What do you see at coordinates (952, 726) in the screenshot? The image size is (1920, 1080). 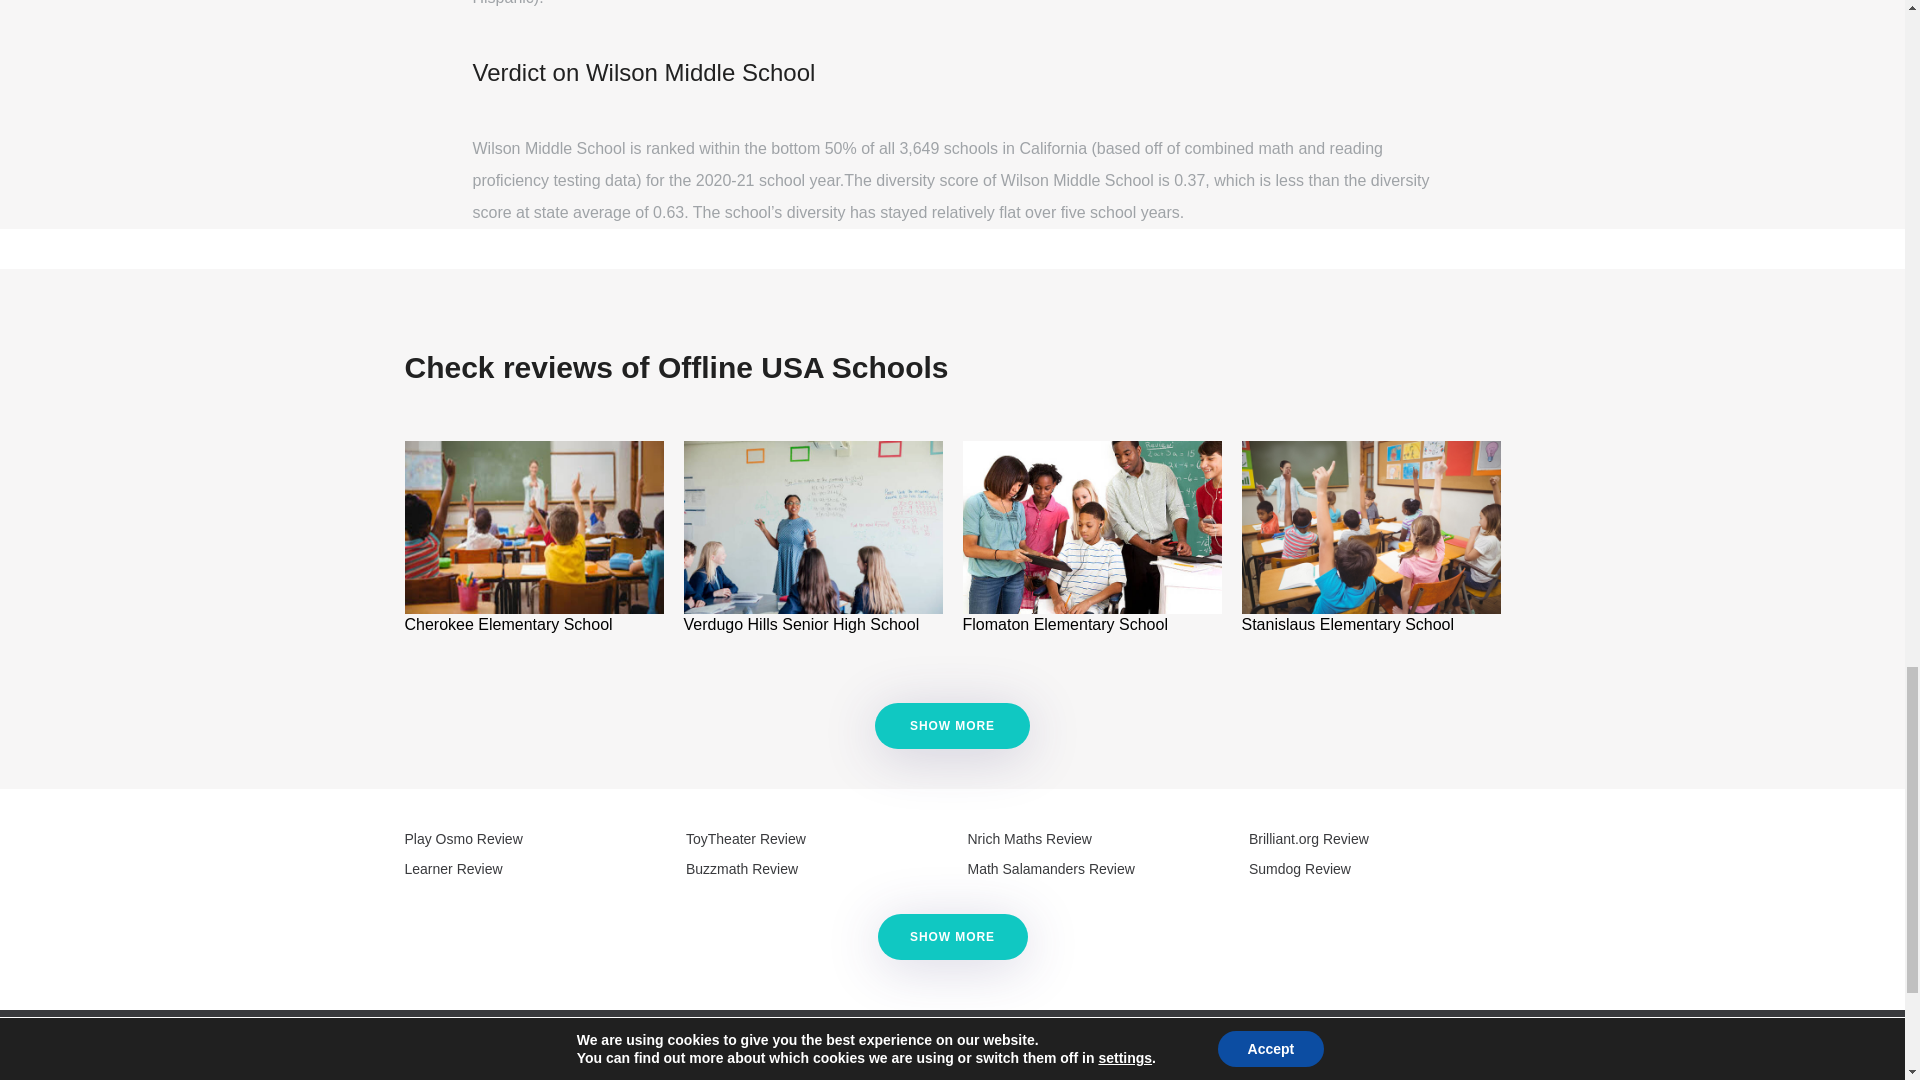 I see `SHOW MORE` at bounding box center [952, 726].